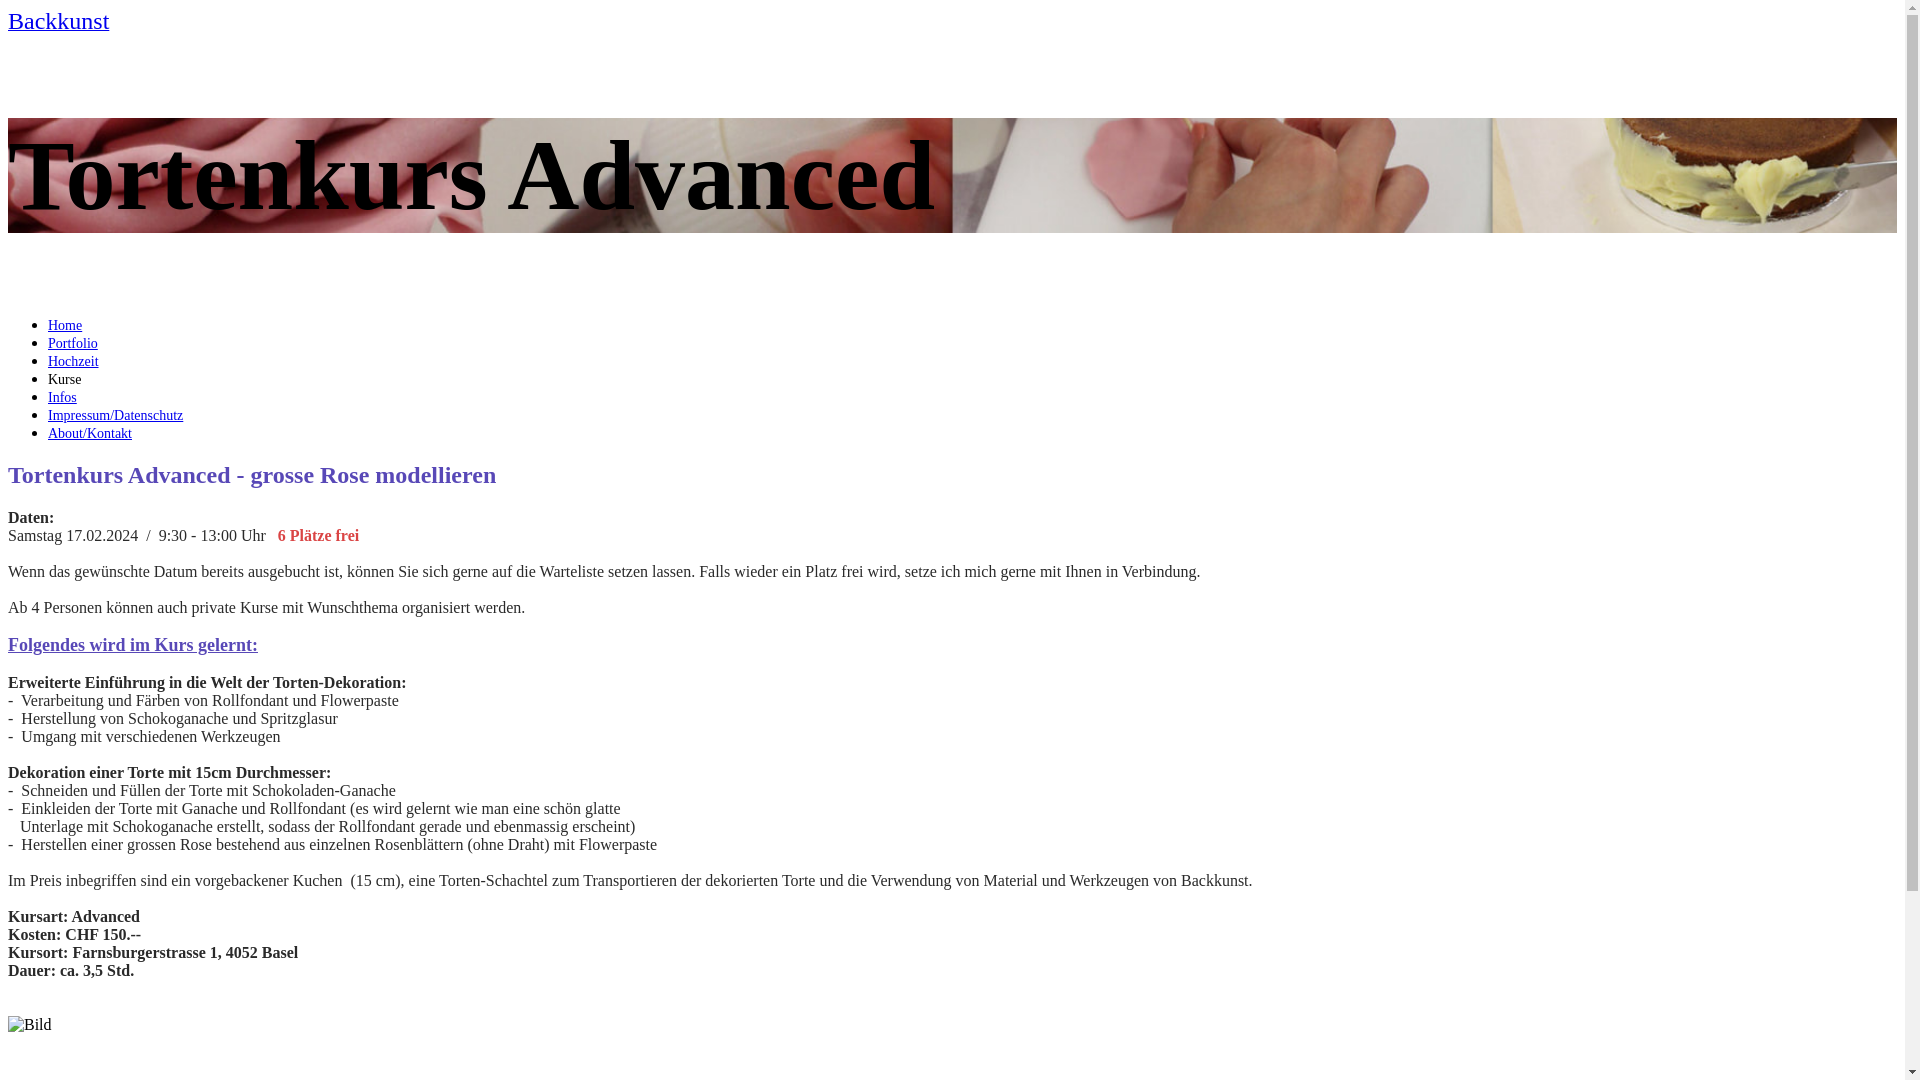 The image size is (1920, 1080). I want to click on Infos, so click(62, 398).